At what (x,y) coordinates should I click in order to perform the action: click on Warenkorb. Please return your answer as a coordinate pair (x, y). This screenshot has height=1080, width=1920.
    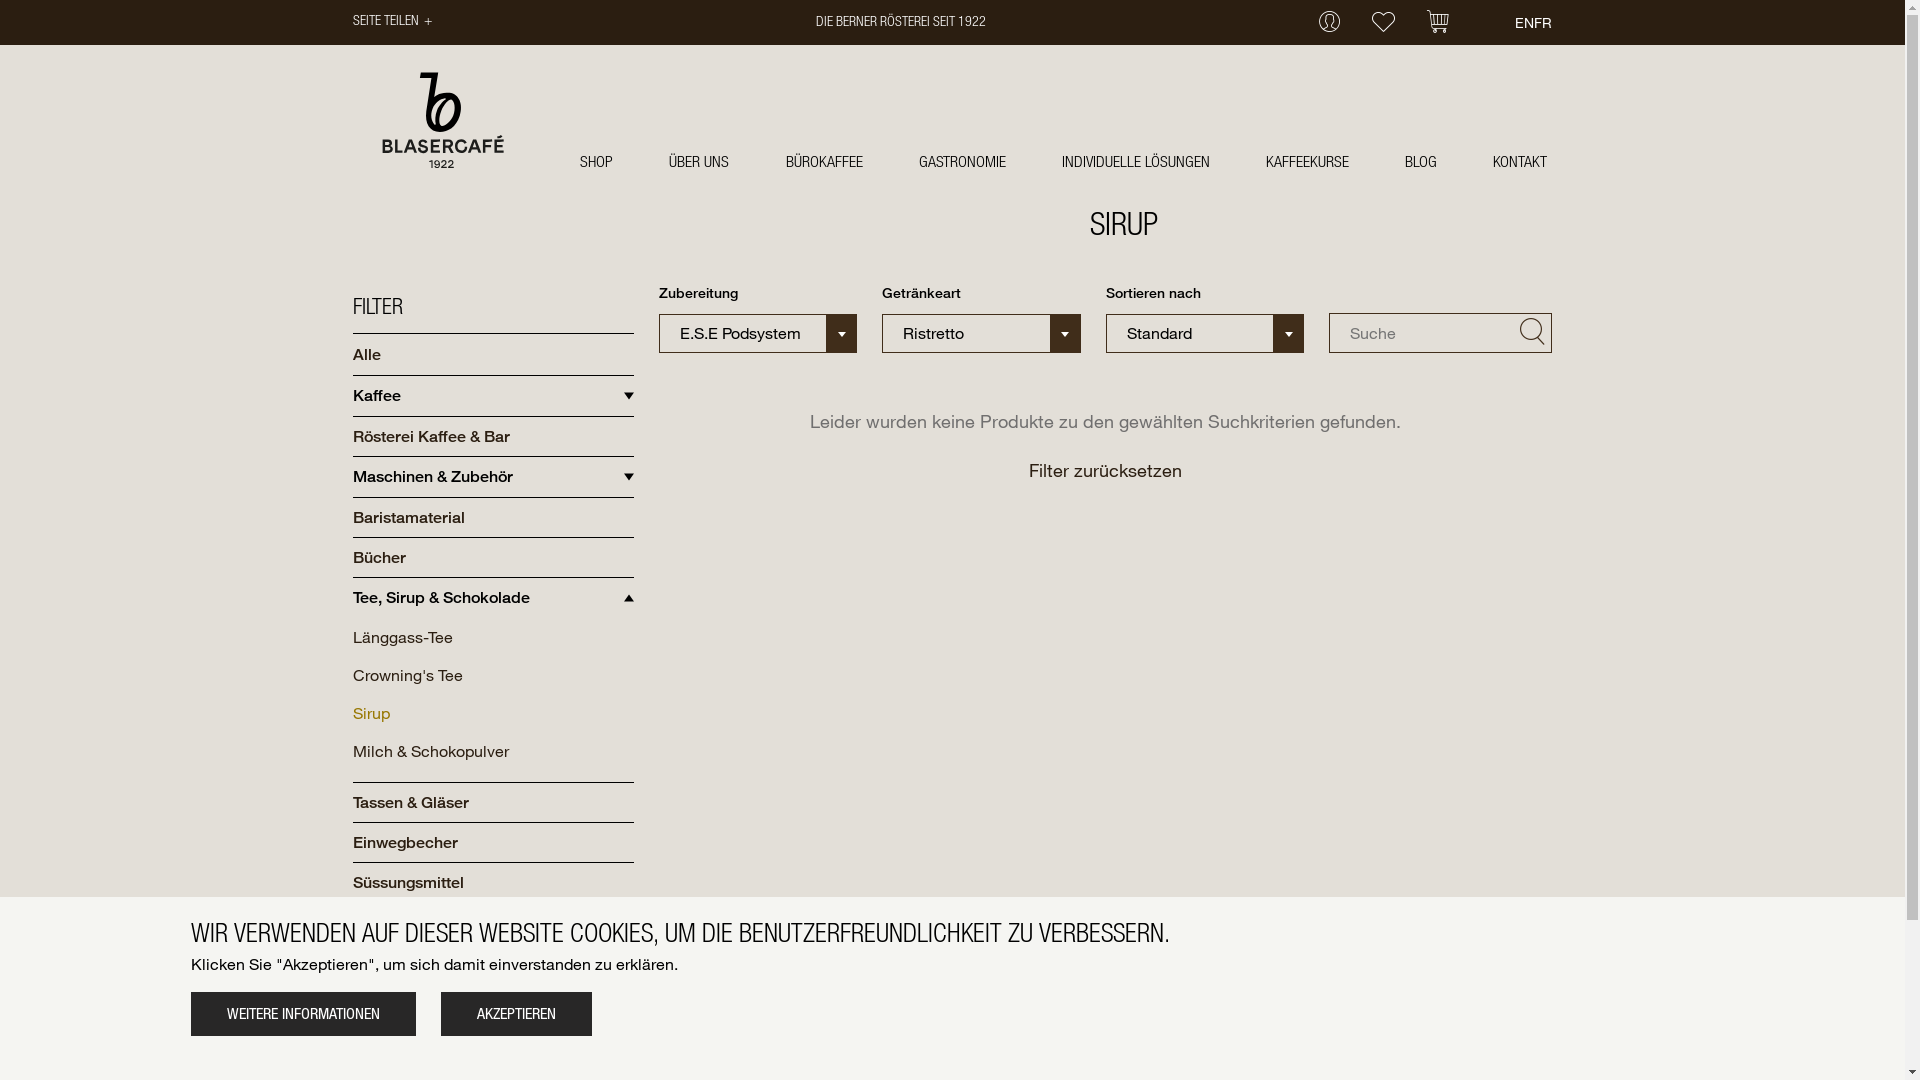
    Looking at the image, I should click on (1438, 24).